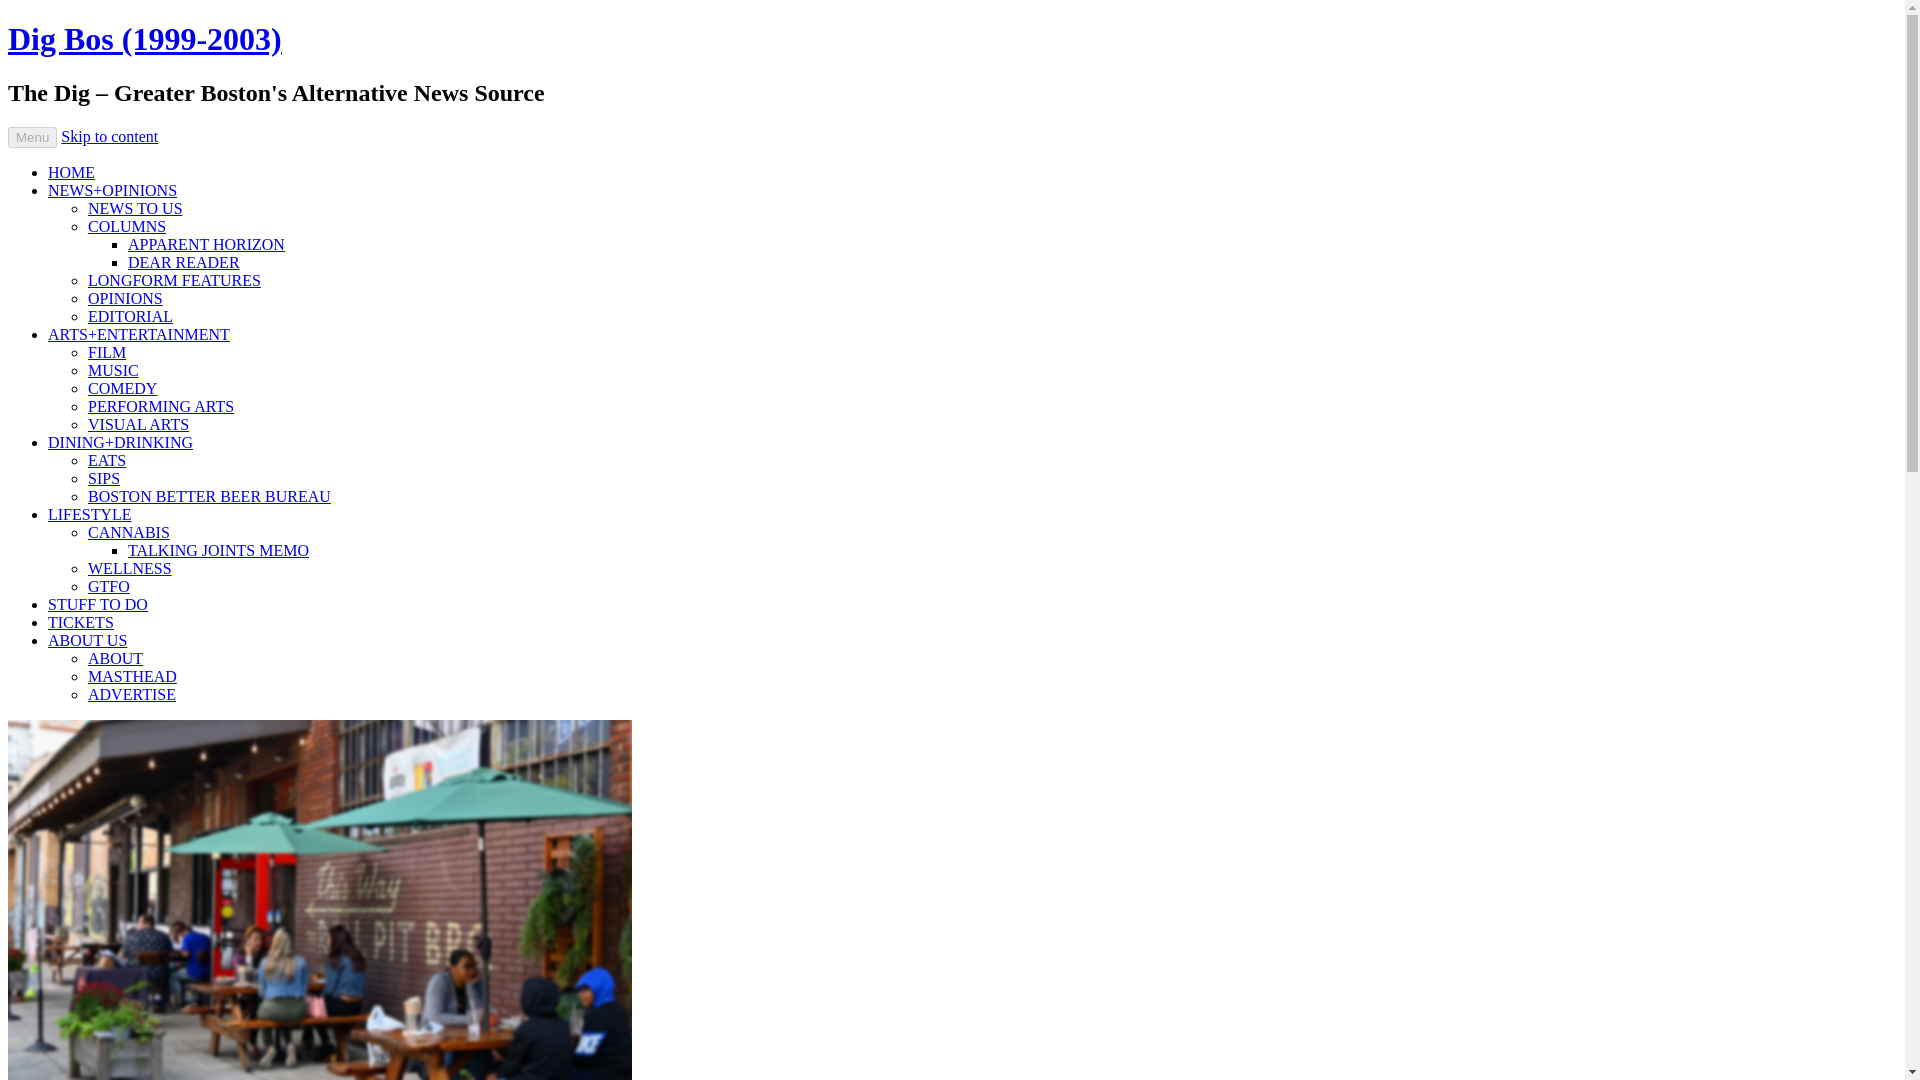  What do you see at coordinates (130, 316) in the screenshot?
I see `EDITORIAL` at bounding box center [130, 316].